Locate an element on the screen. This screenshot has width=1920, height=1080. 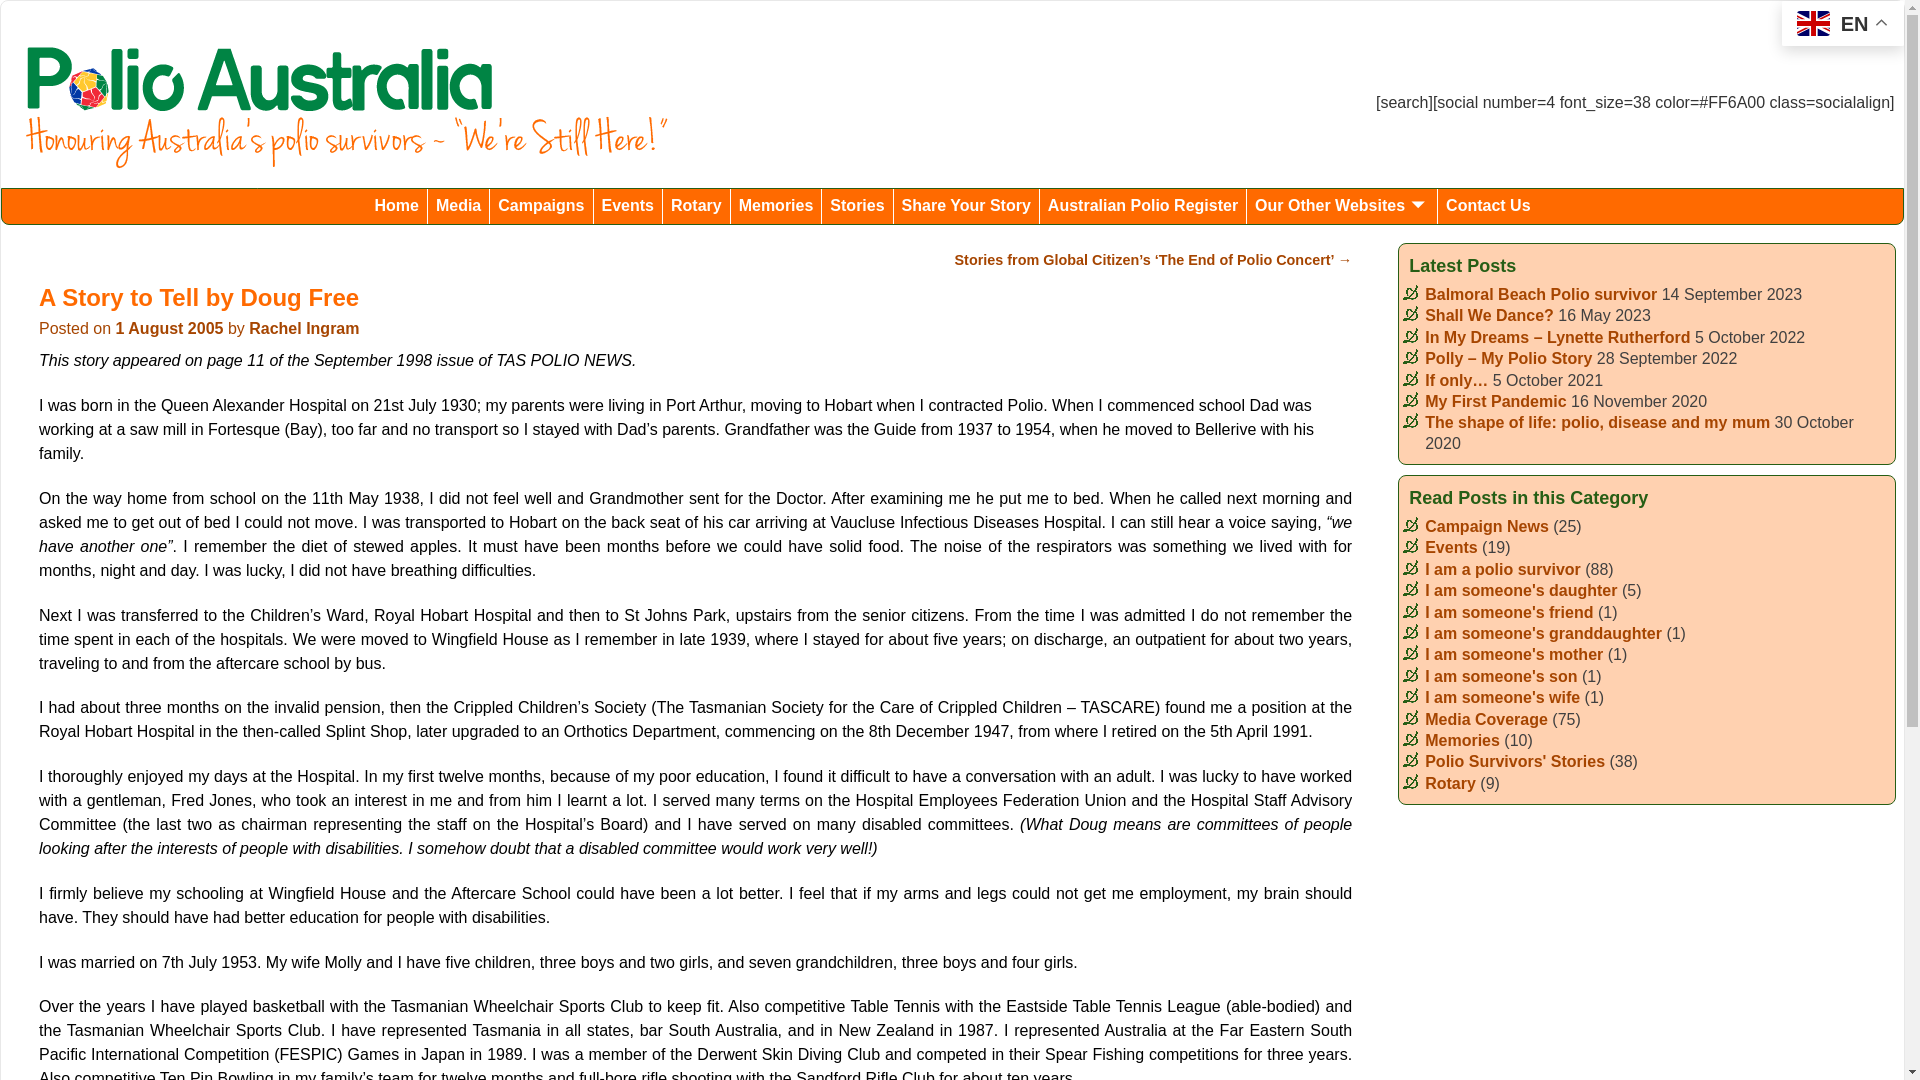
Contact Us is located at coordinates (1488, 206).